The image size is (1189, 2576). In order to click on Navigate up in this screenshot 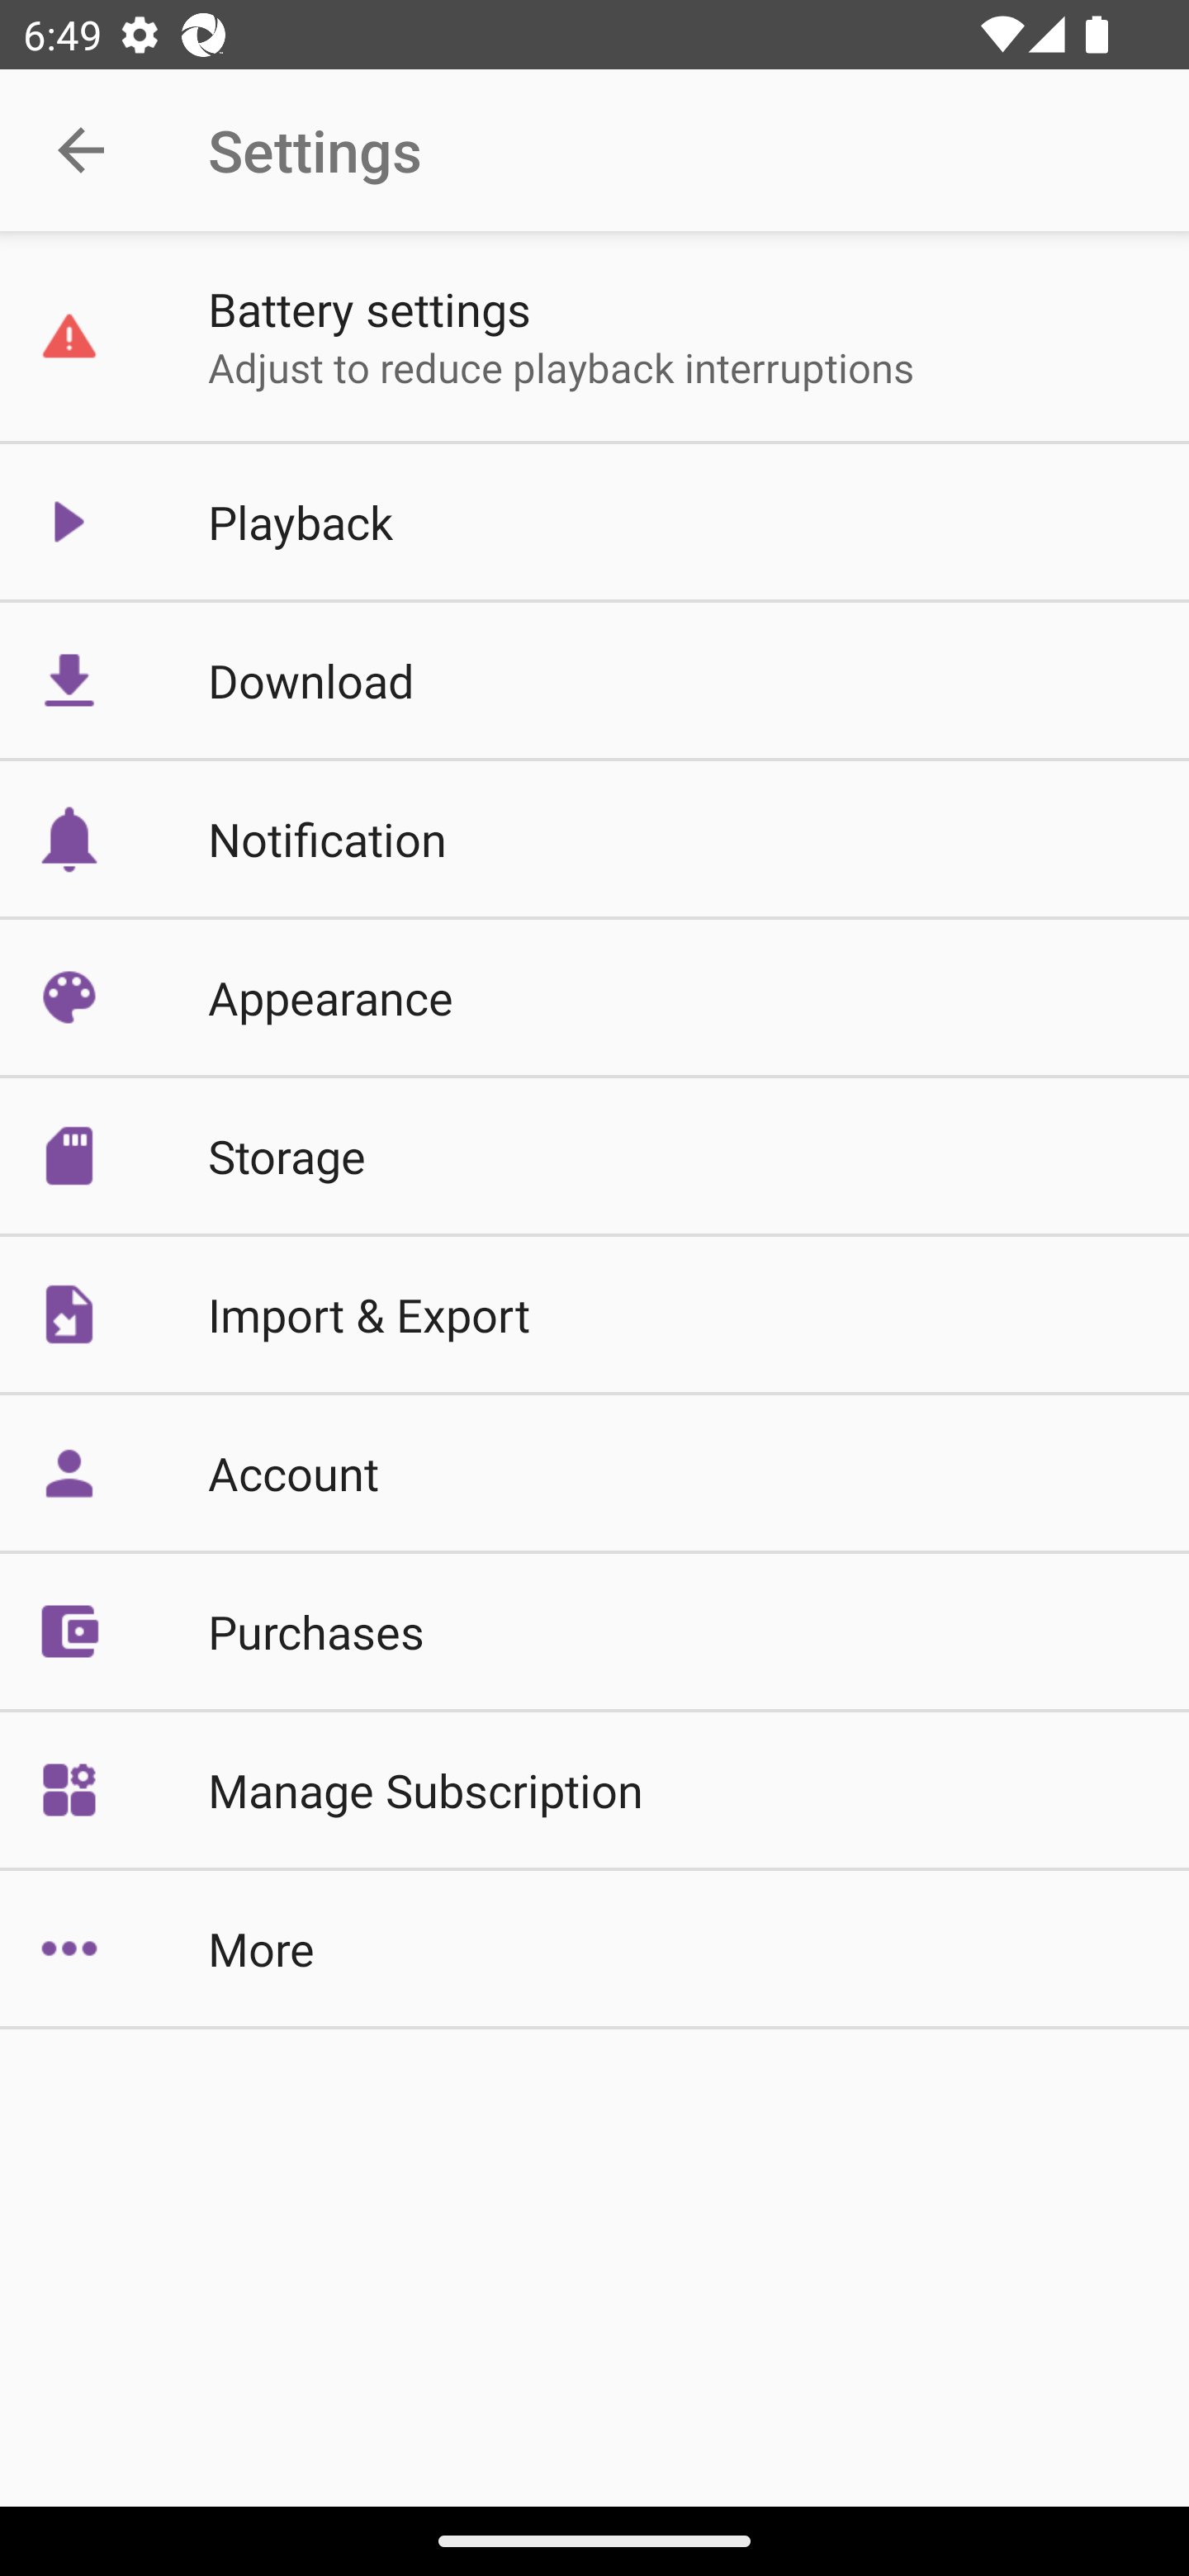, I will do `click(81, 150)`.